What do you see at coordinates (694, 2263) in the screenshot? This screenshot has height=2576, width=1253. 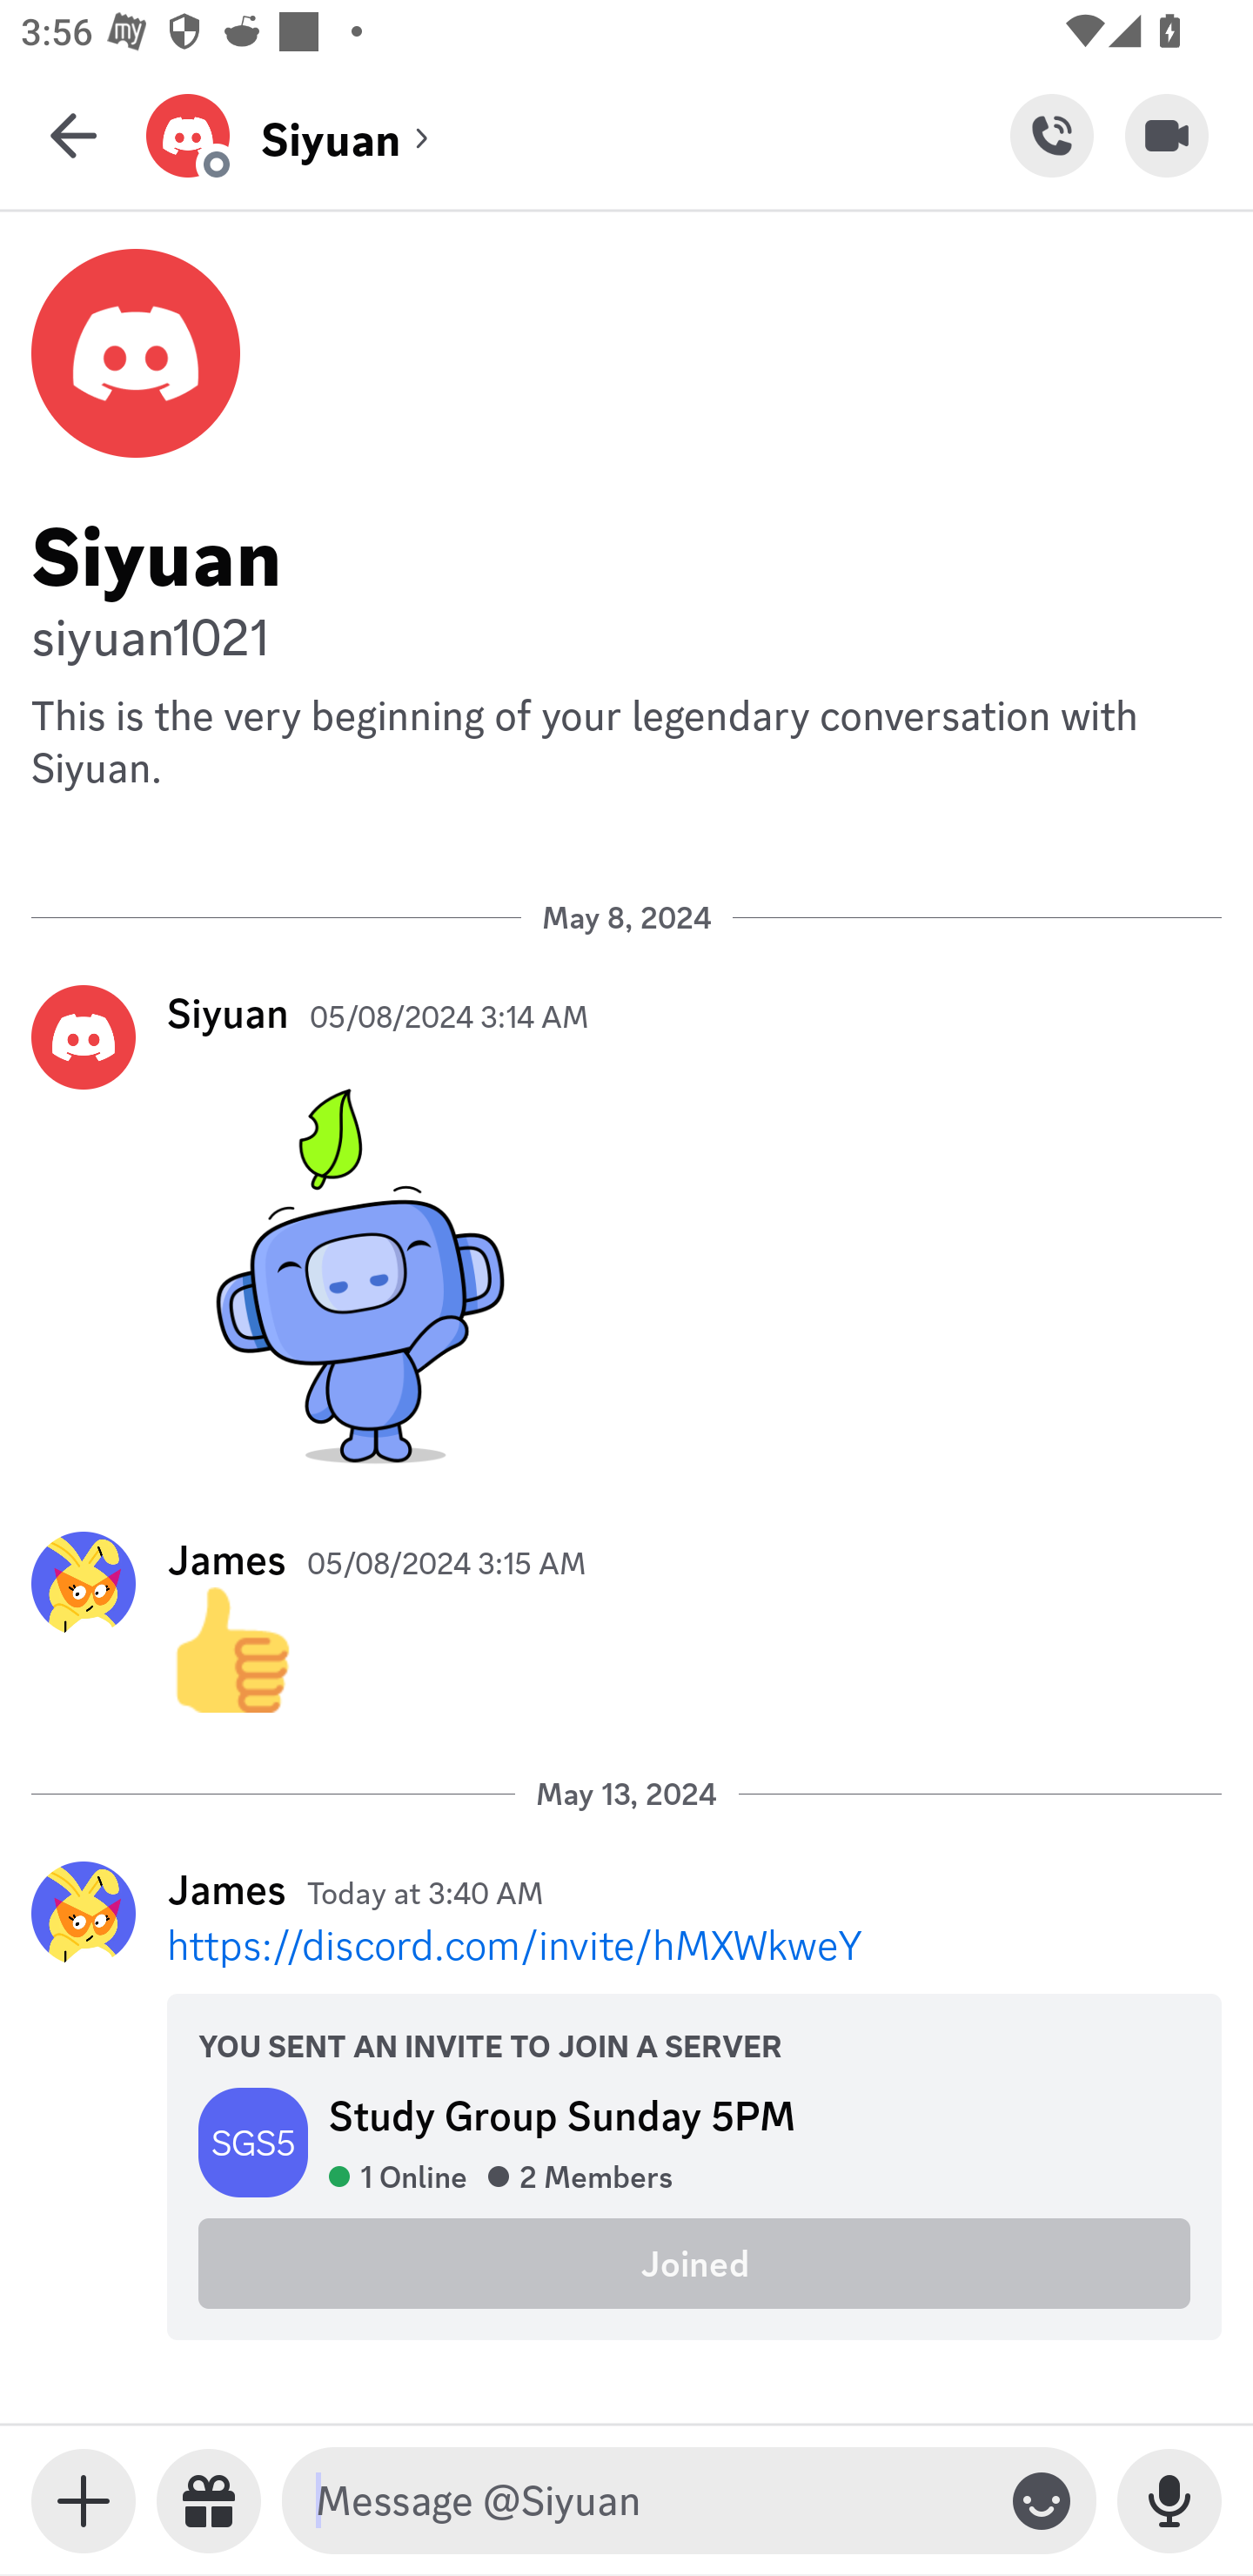 I see `Joined` at bounding box center [694, 2263].